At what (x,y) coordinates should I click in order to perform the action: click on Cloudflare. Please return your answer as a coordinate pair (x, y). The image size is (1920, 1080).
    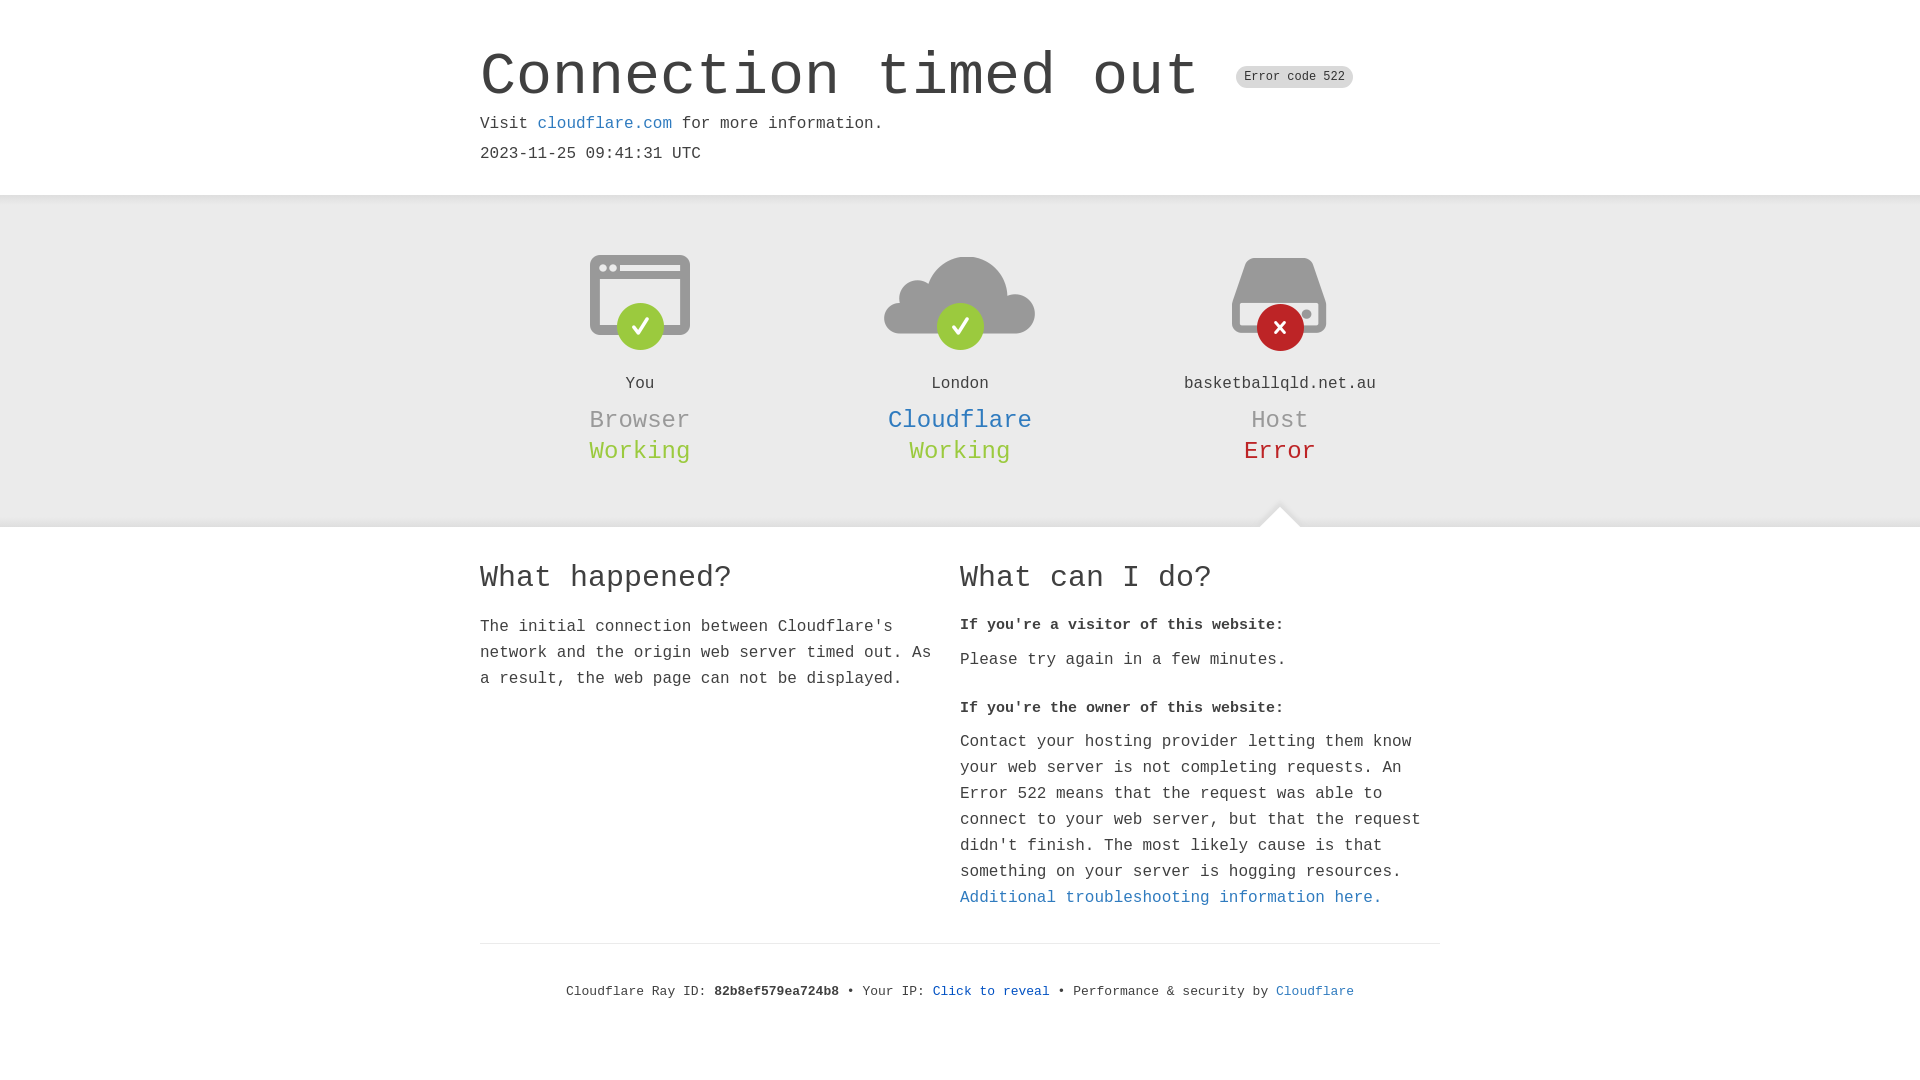
    Looking at the image, I should click on (960, 420).